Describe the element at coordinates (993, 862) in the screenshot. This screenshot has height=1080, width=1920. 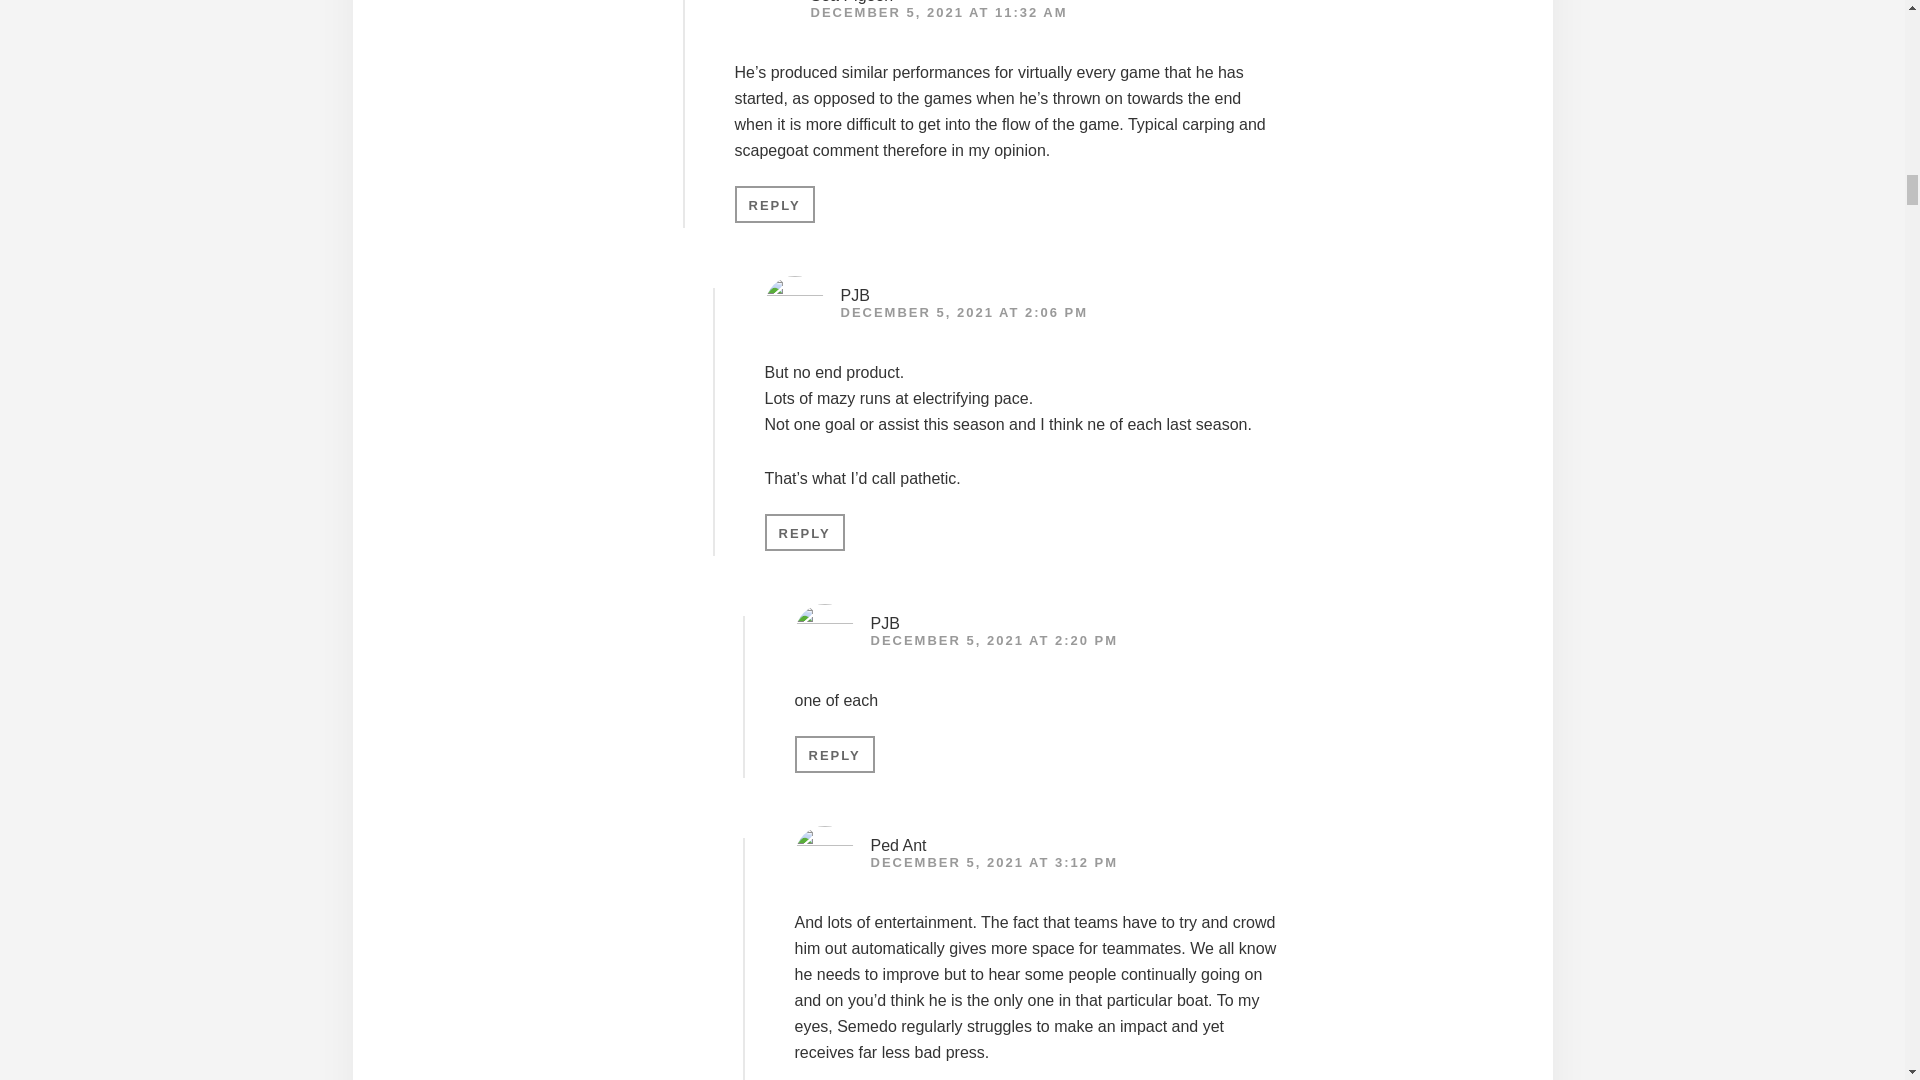
I see `DECEMBER 5, 2021 AT 3:12 PM` at that location.